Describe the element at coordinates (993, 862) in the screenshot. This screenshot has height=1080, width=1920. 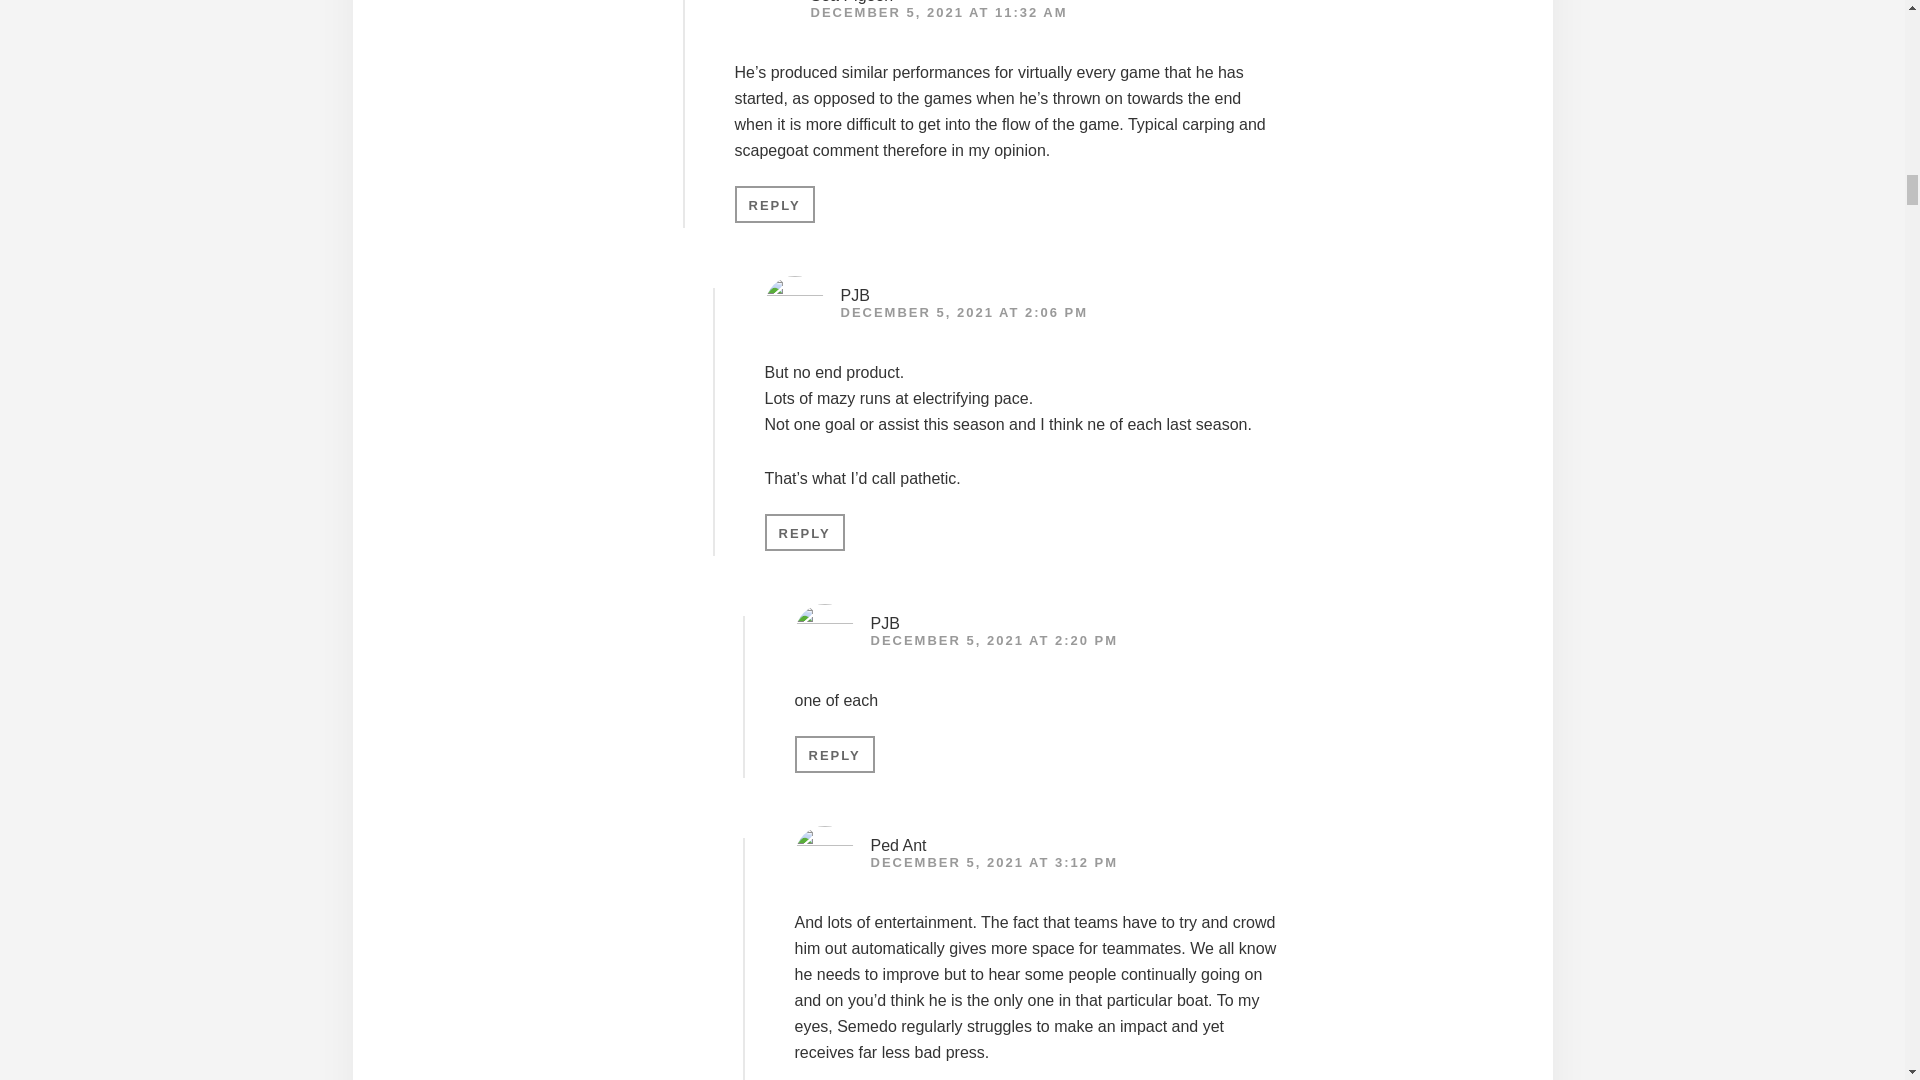
I see `DECEMBER 5, 2021 AT 3:12 PM` at that location.